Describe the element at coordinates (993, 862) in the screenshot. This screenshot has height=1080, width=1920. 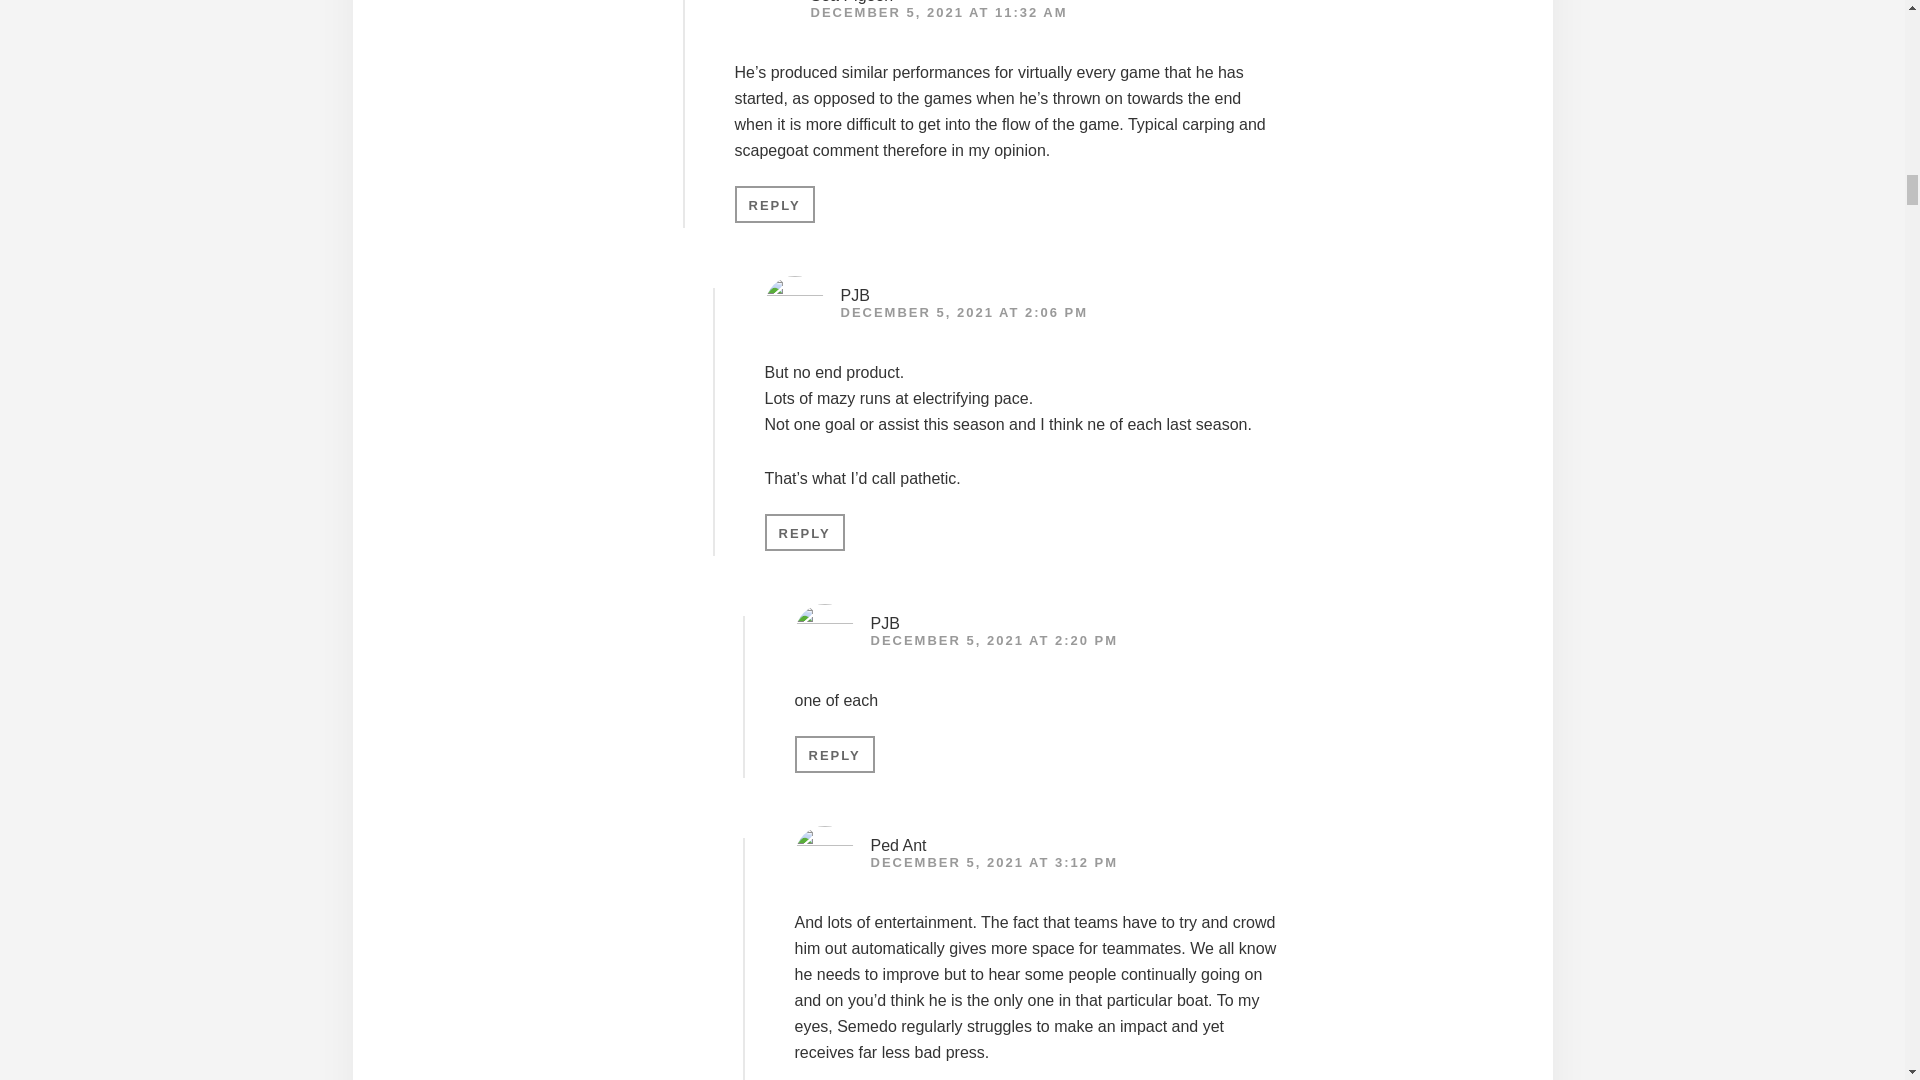
I see `DECEMBER 5, 2021 AT 3:12 PM` at that location.